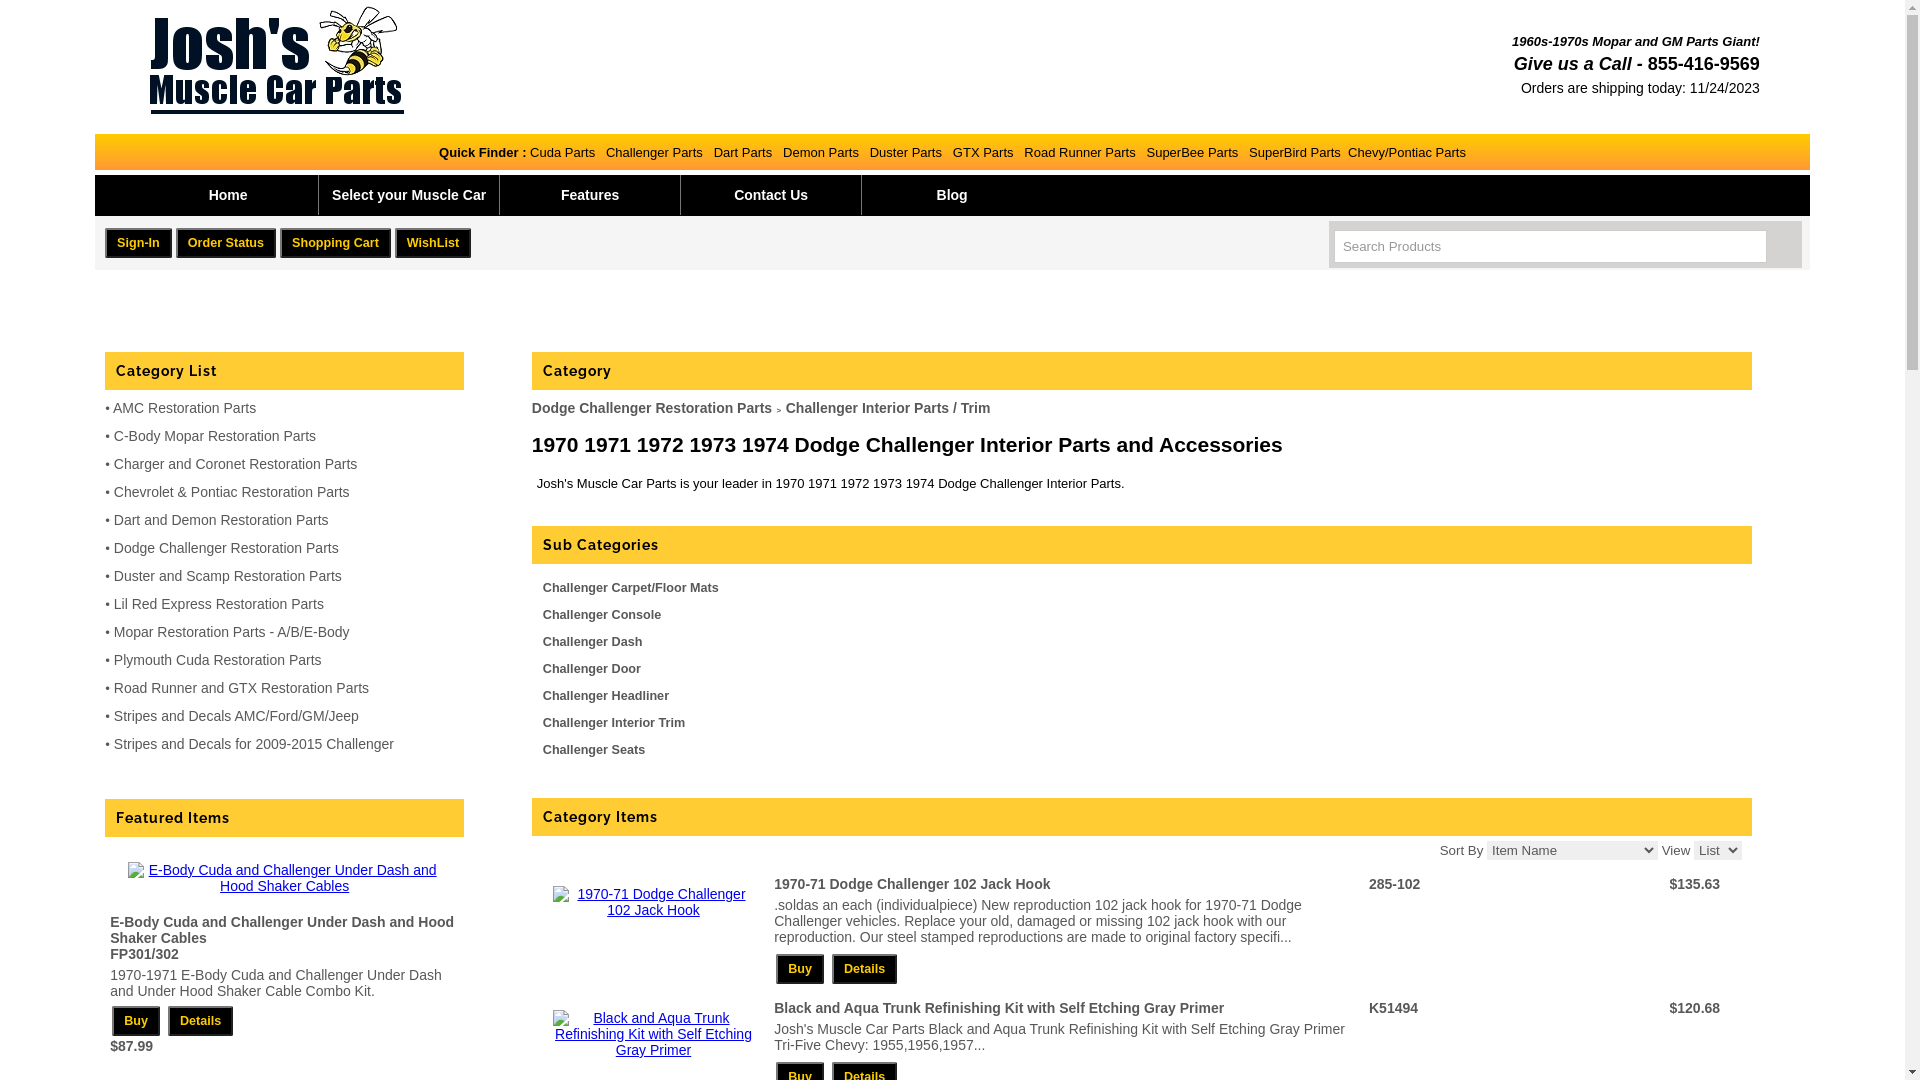 The width and height of the screenshot is (1920, 1080). Describe the element at coordinates (864, 969) in the screenshot. I see `Details` at that location.